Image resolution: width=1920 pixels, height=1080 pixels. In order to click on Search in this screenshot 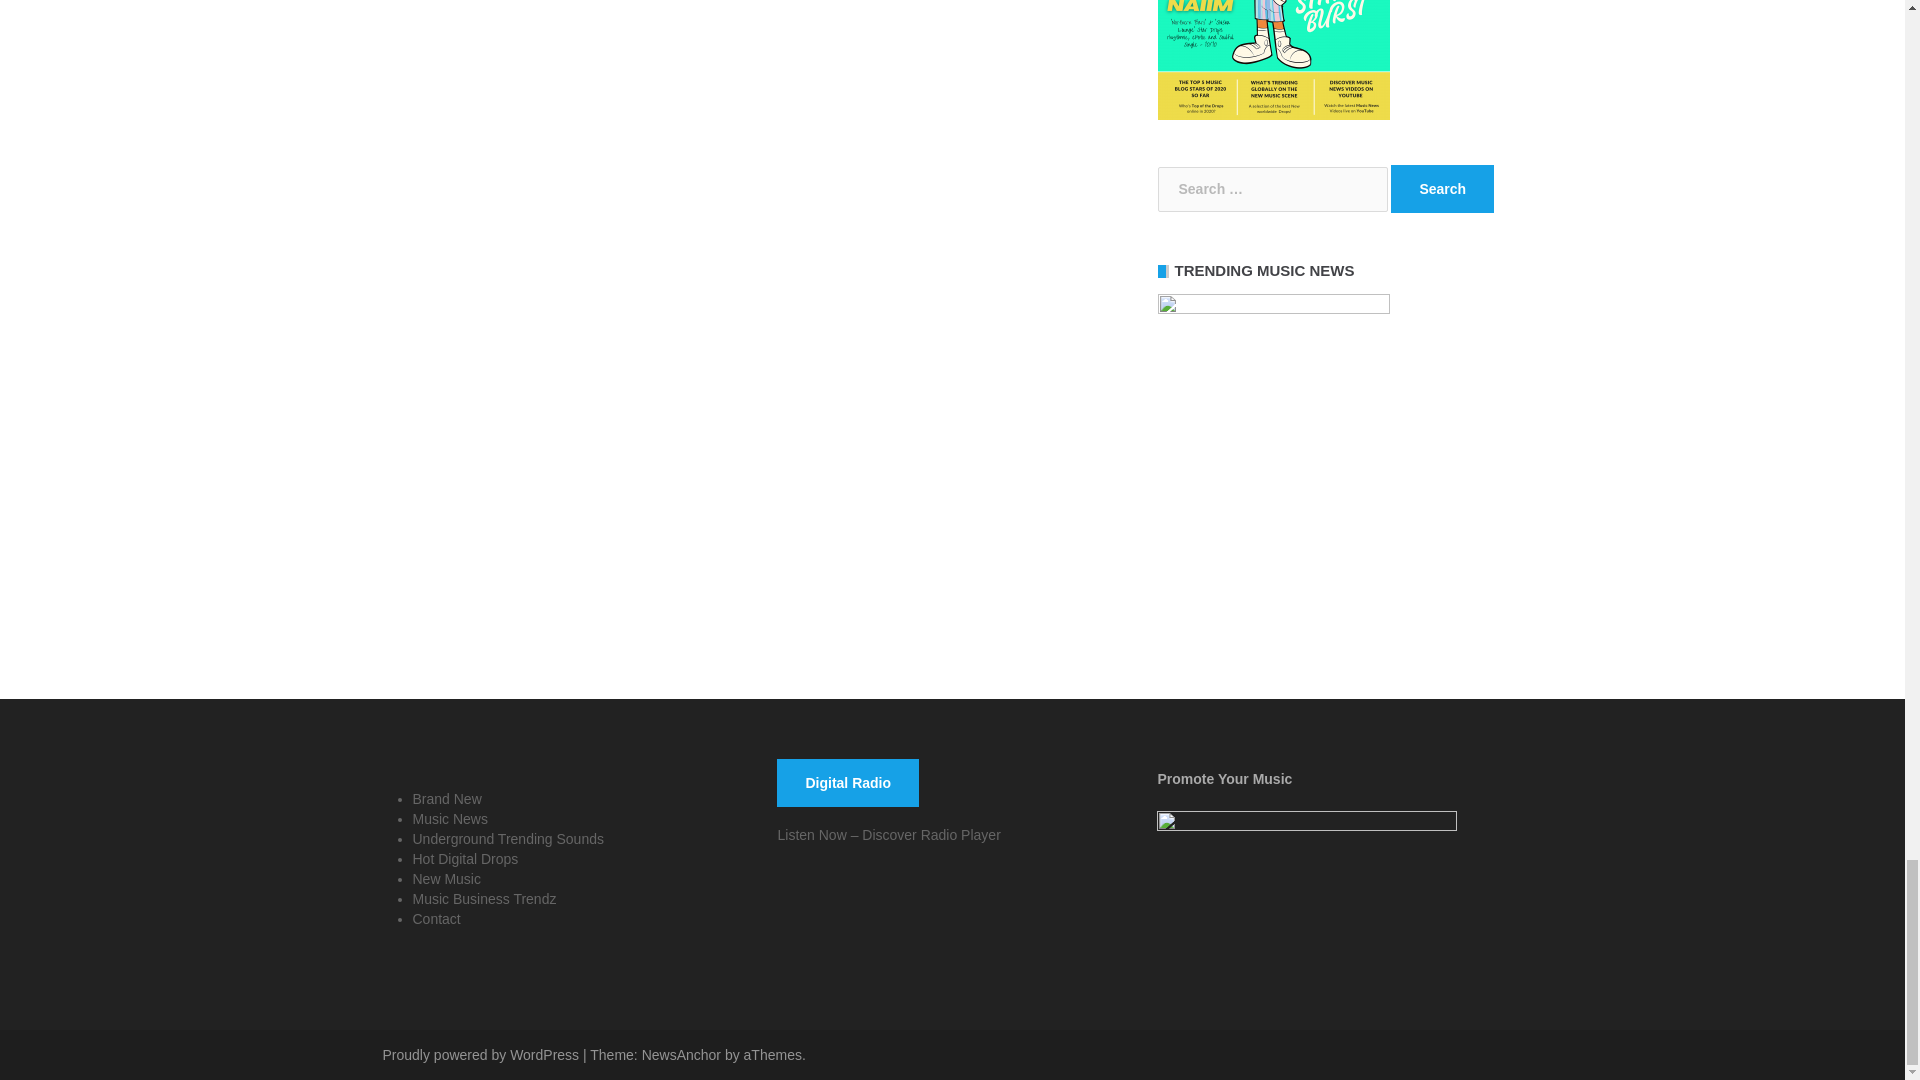, I will do `click(1442, 188)`.